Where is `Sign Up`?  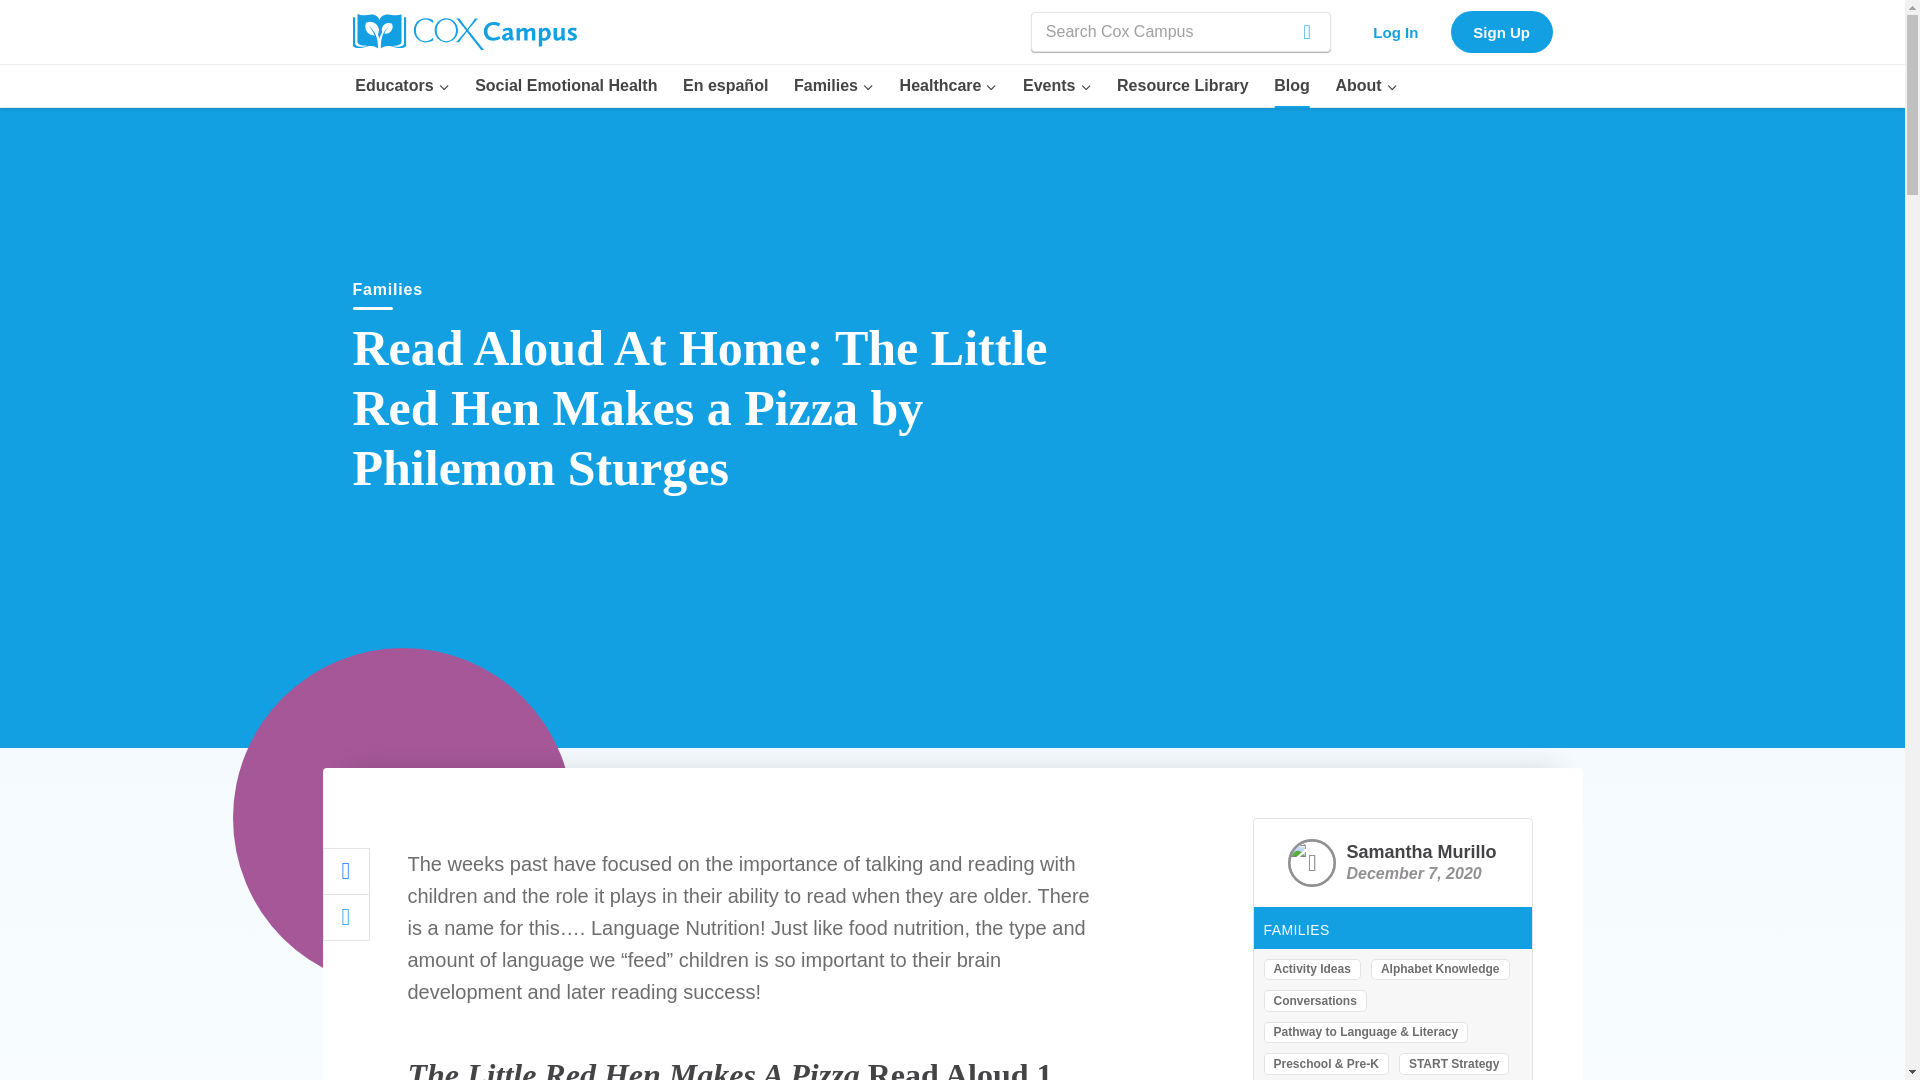
Sign Up is located at coordinates (1502, 30).